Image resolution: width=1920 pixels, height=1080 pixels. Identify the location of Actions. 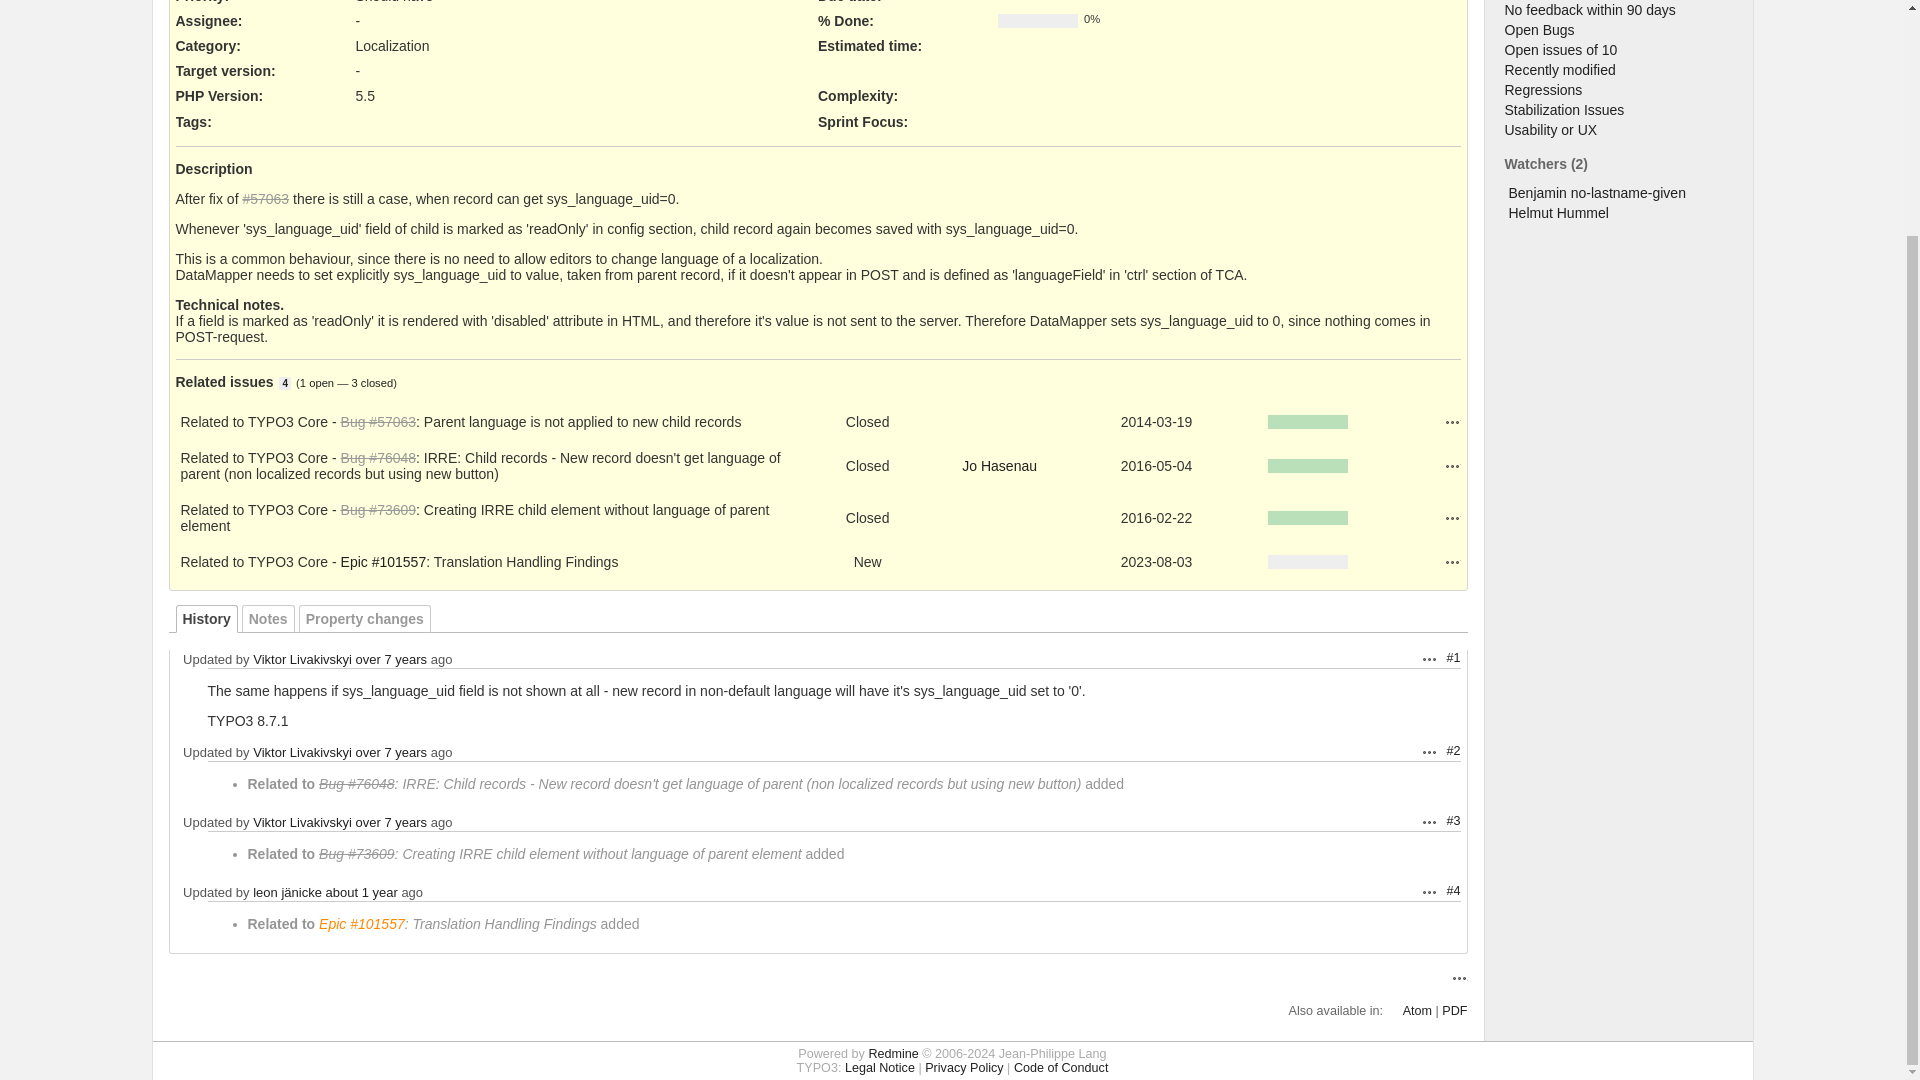
(1451, 466).